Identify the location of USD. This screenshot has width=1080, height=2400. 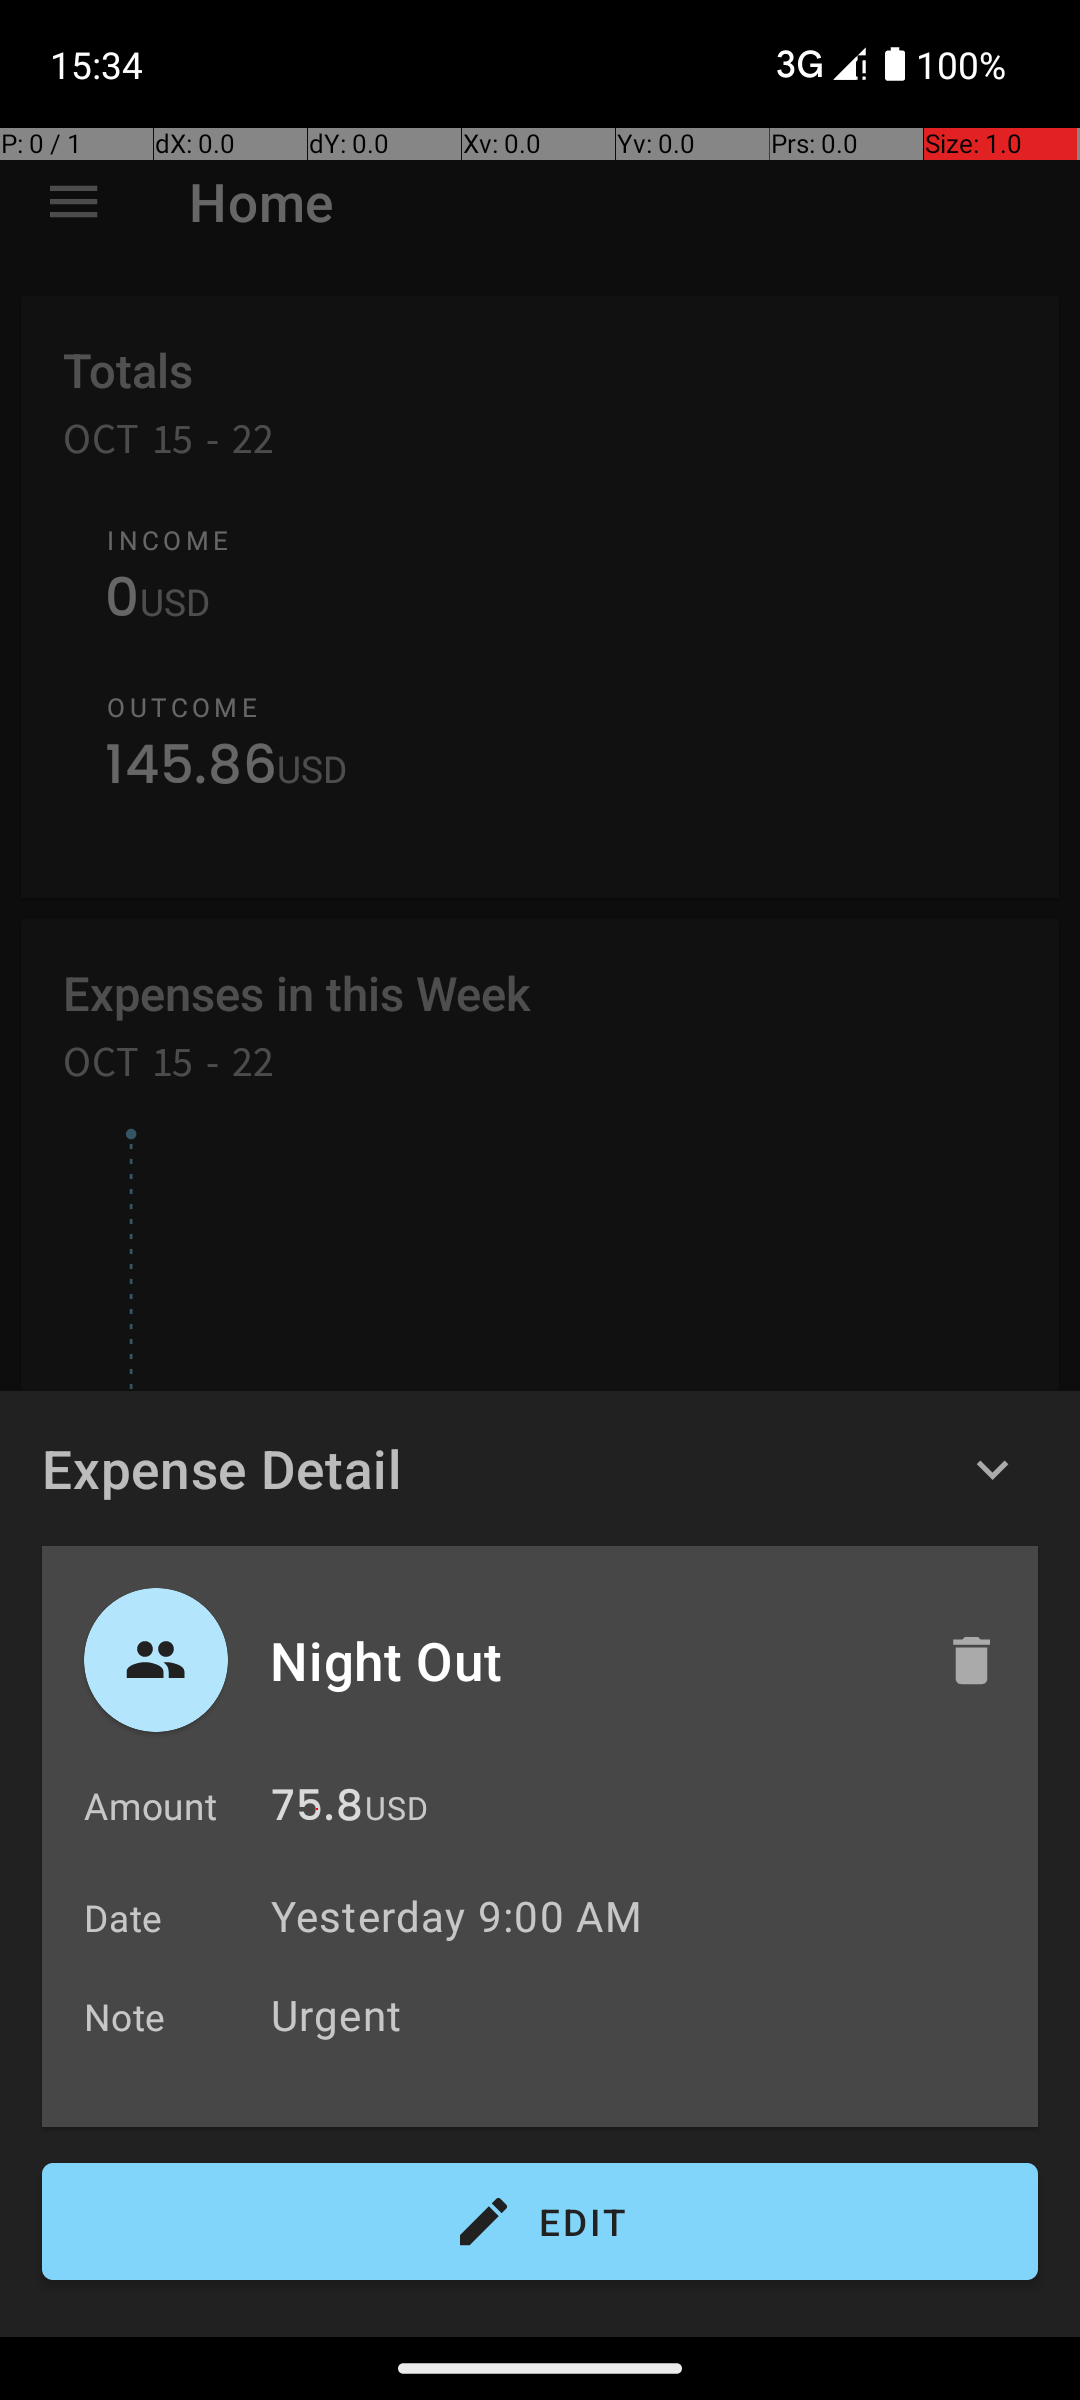
(396, 1808).